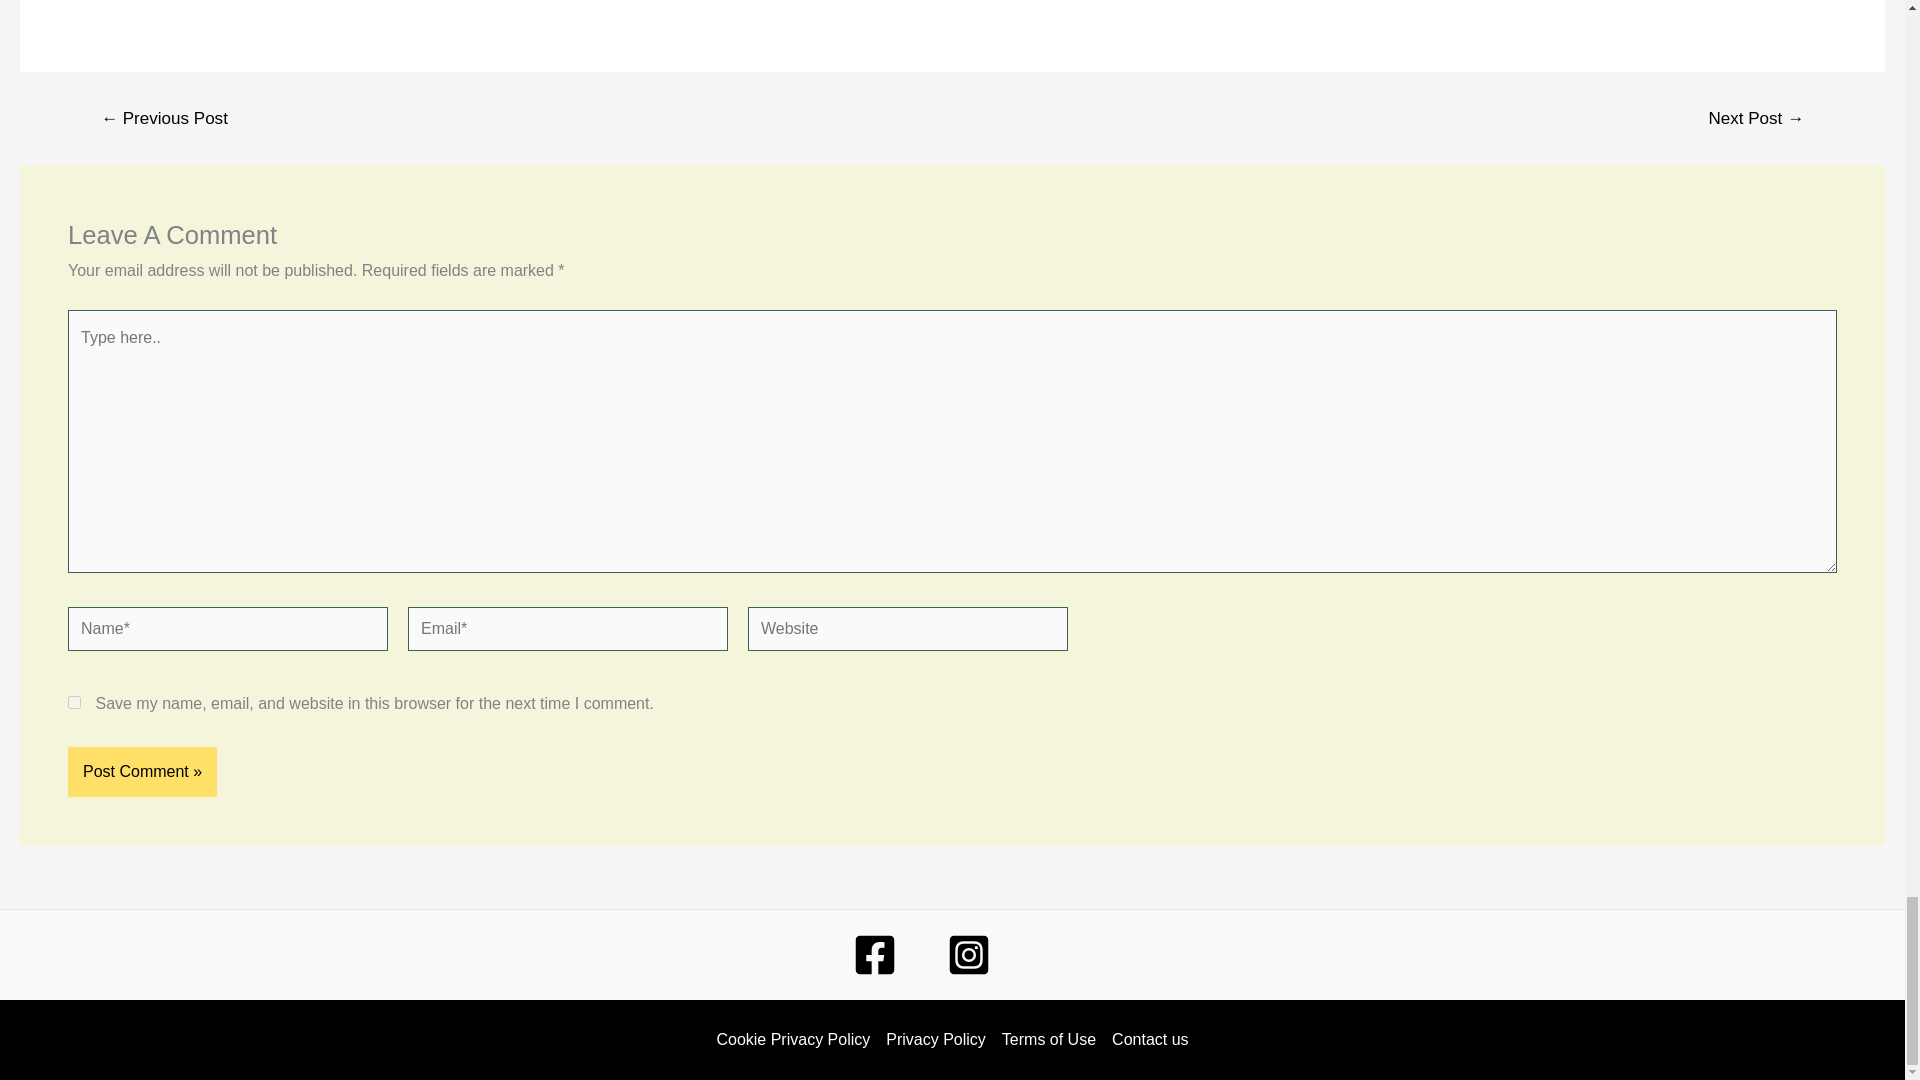  What do you see at coordinates (1049, 1040) in the screenshot?
I see `Terms of Use` at bounding box center [1049, 1040].